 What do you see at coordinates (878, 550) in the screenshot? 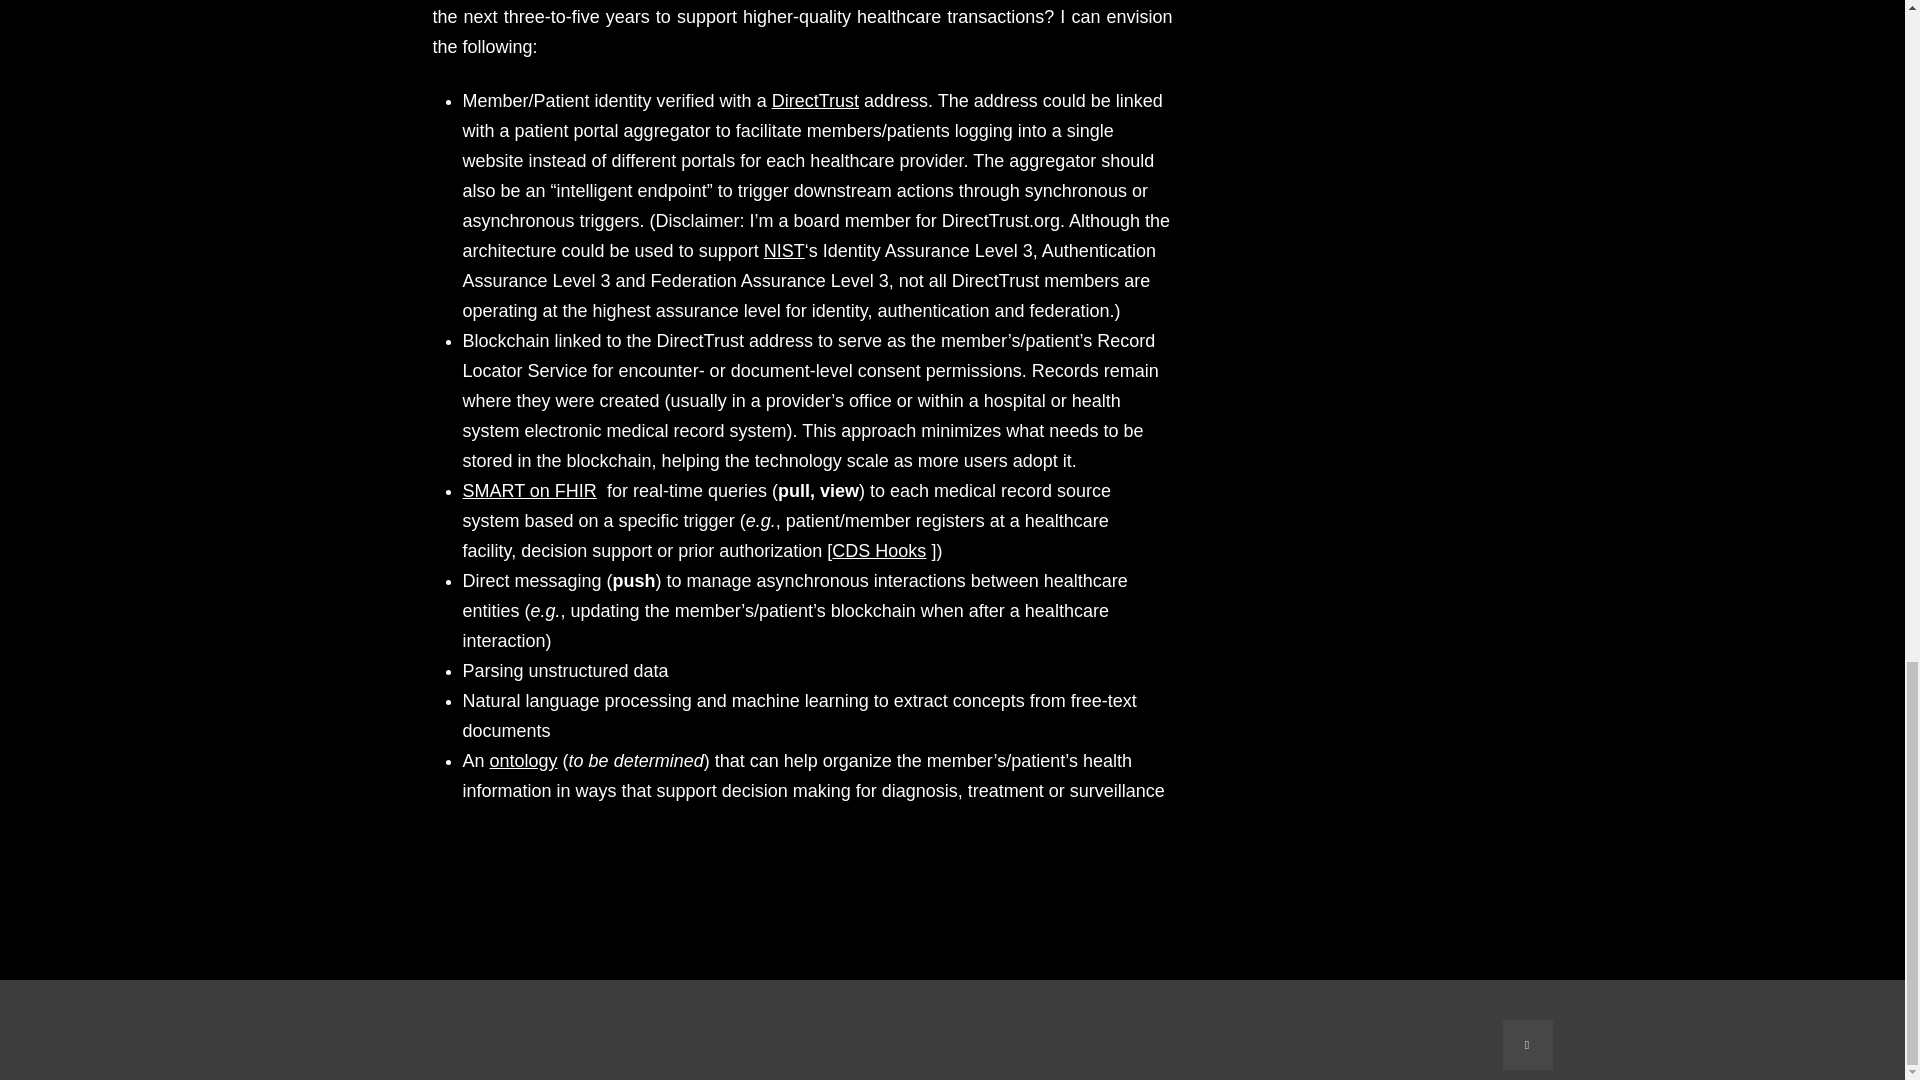
I see `CDS Hooks` at bounding box center [878, 550].